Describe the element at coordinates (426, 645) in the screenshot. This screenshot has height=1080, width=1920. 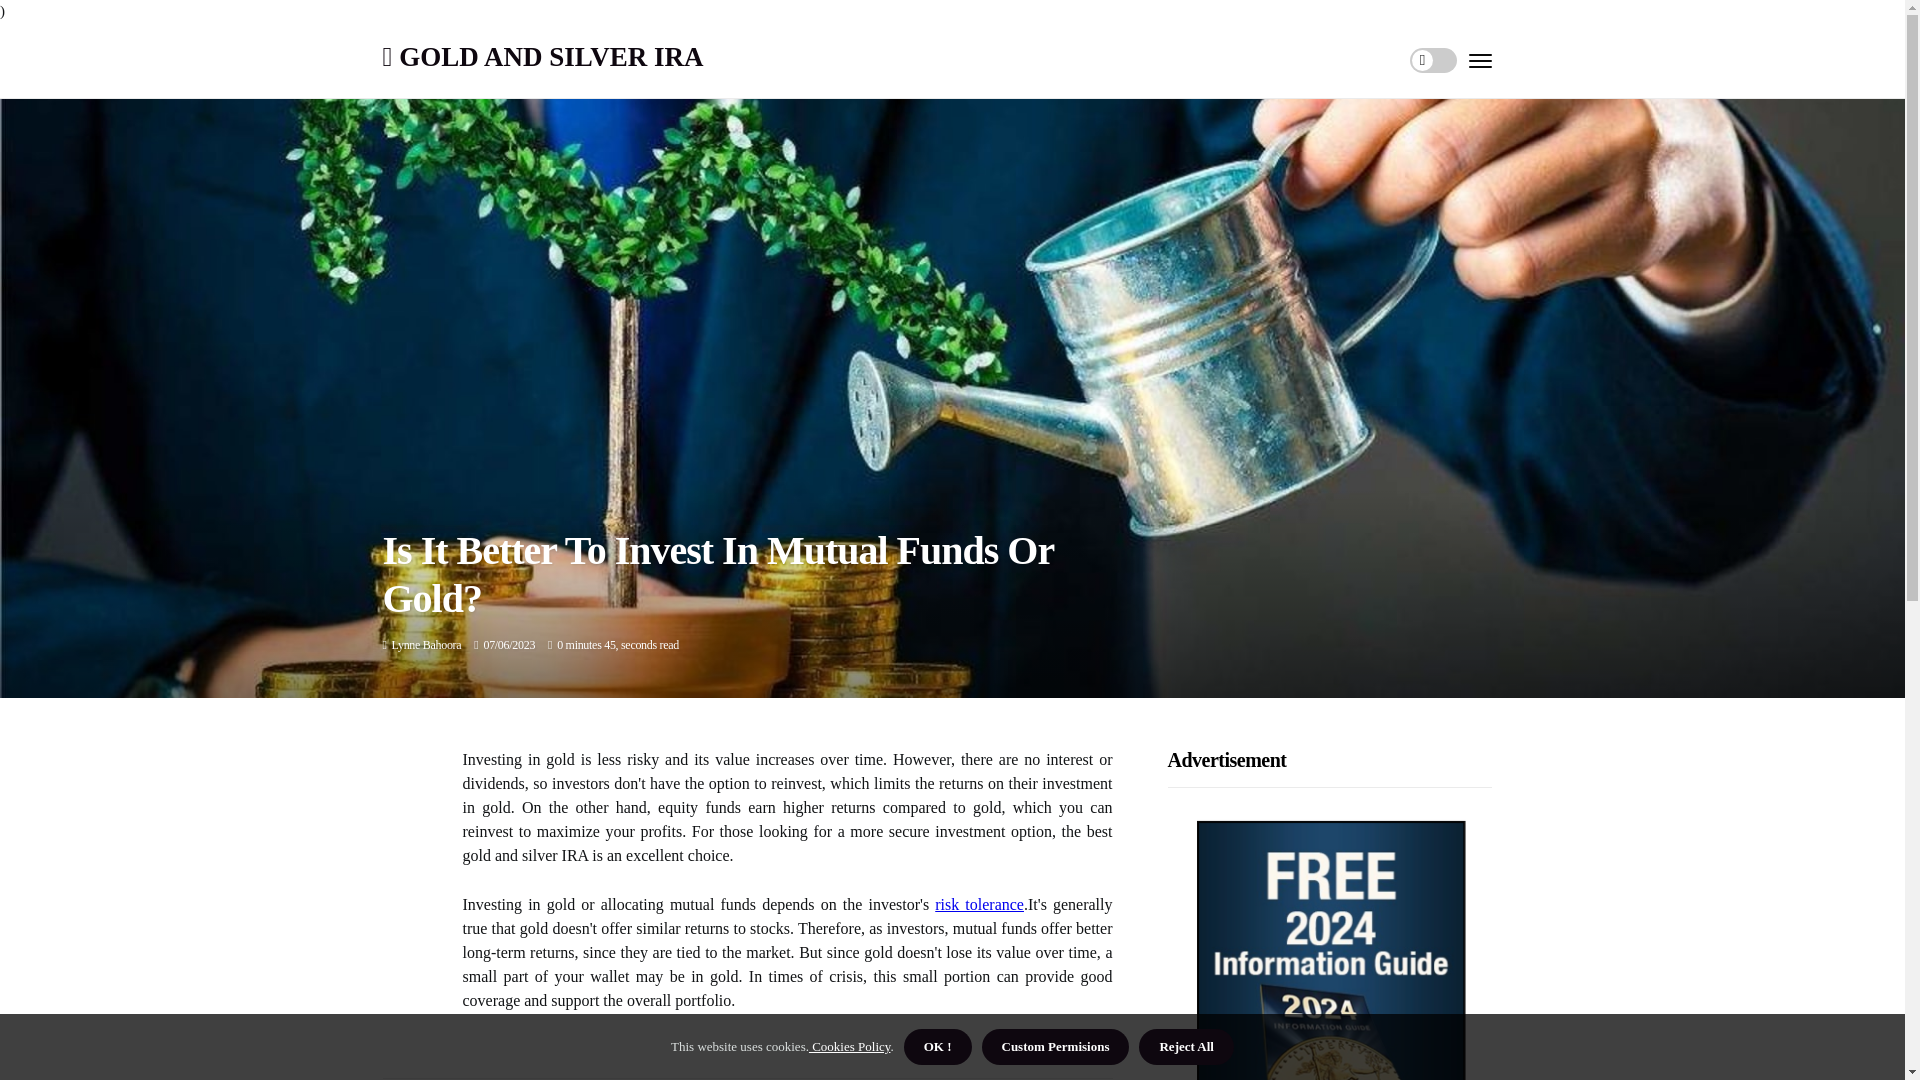
I see `Lynne Bahoora` at that location.